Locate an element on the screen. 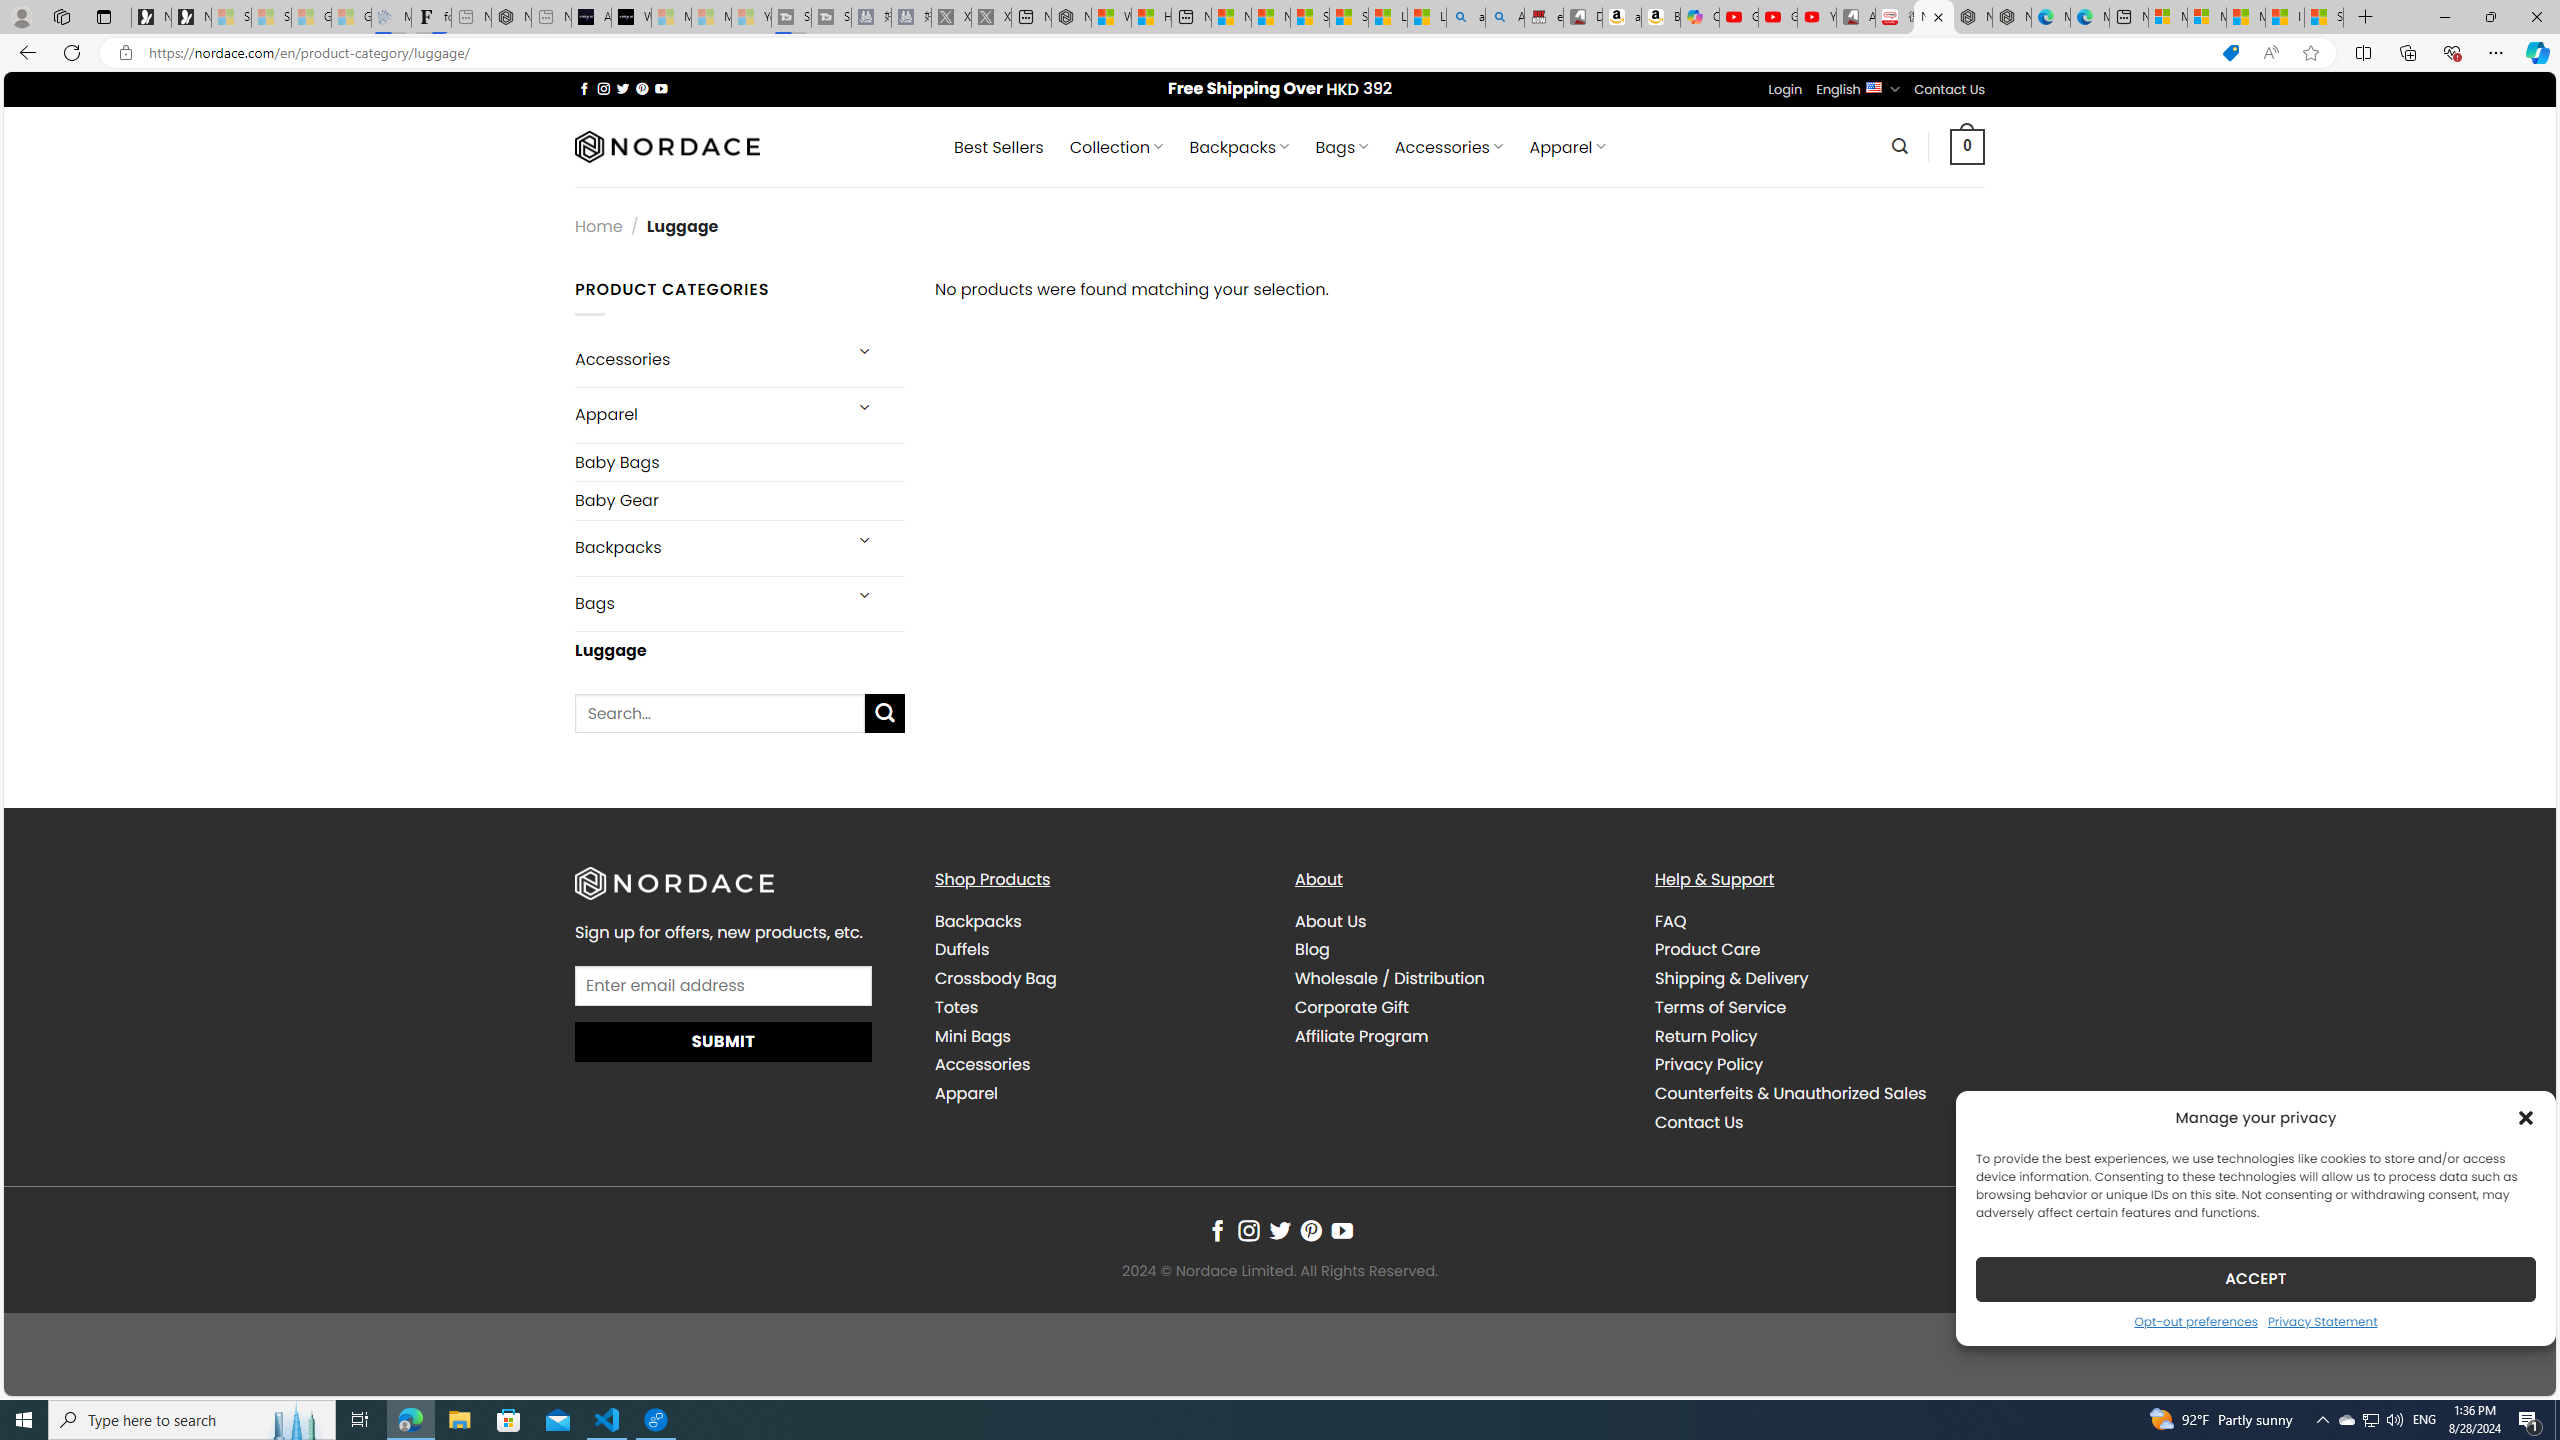  Baby Gear is located at coordinates (741, 500).